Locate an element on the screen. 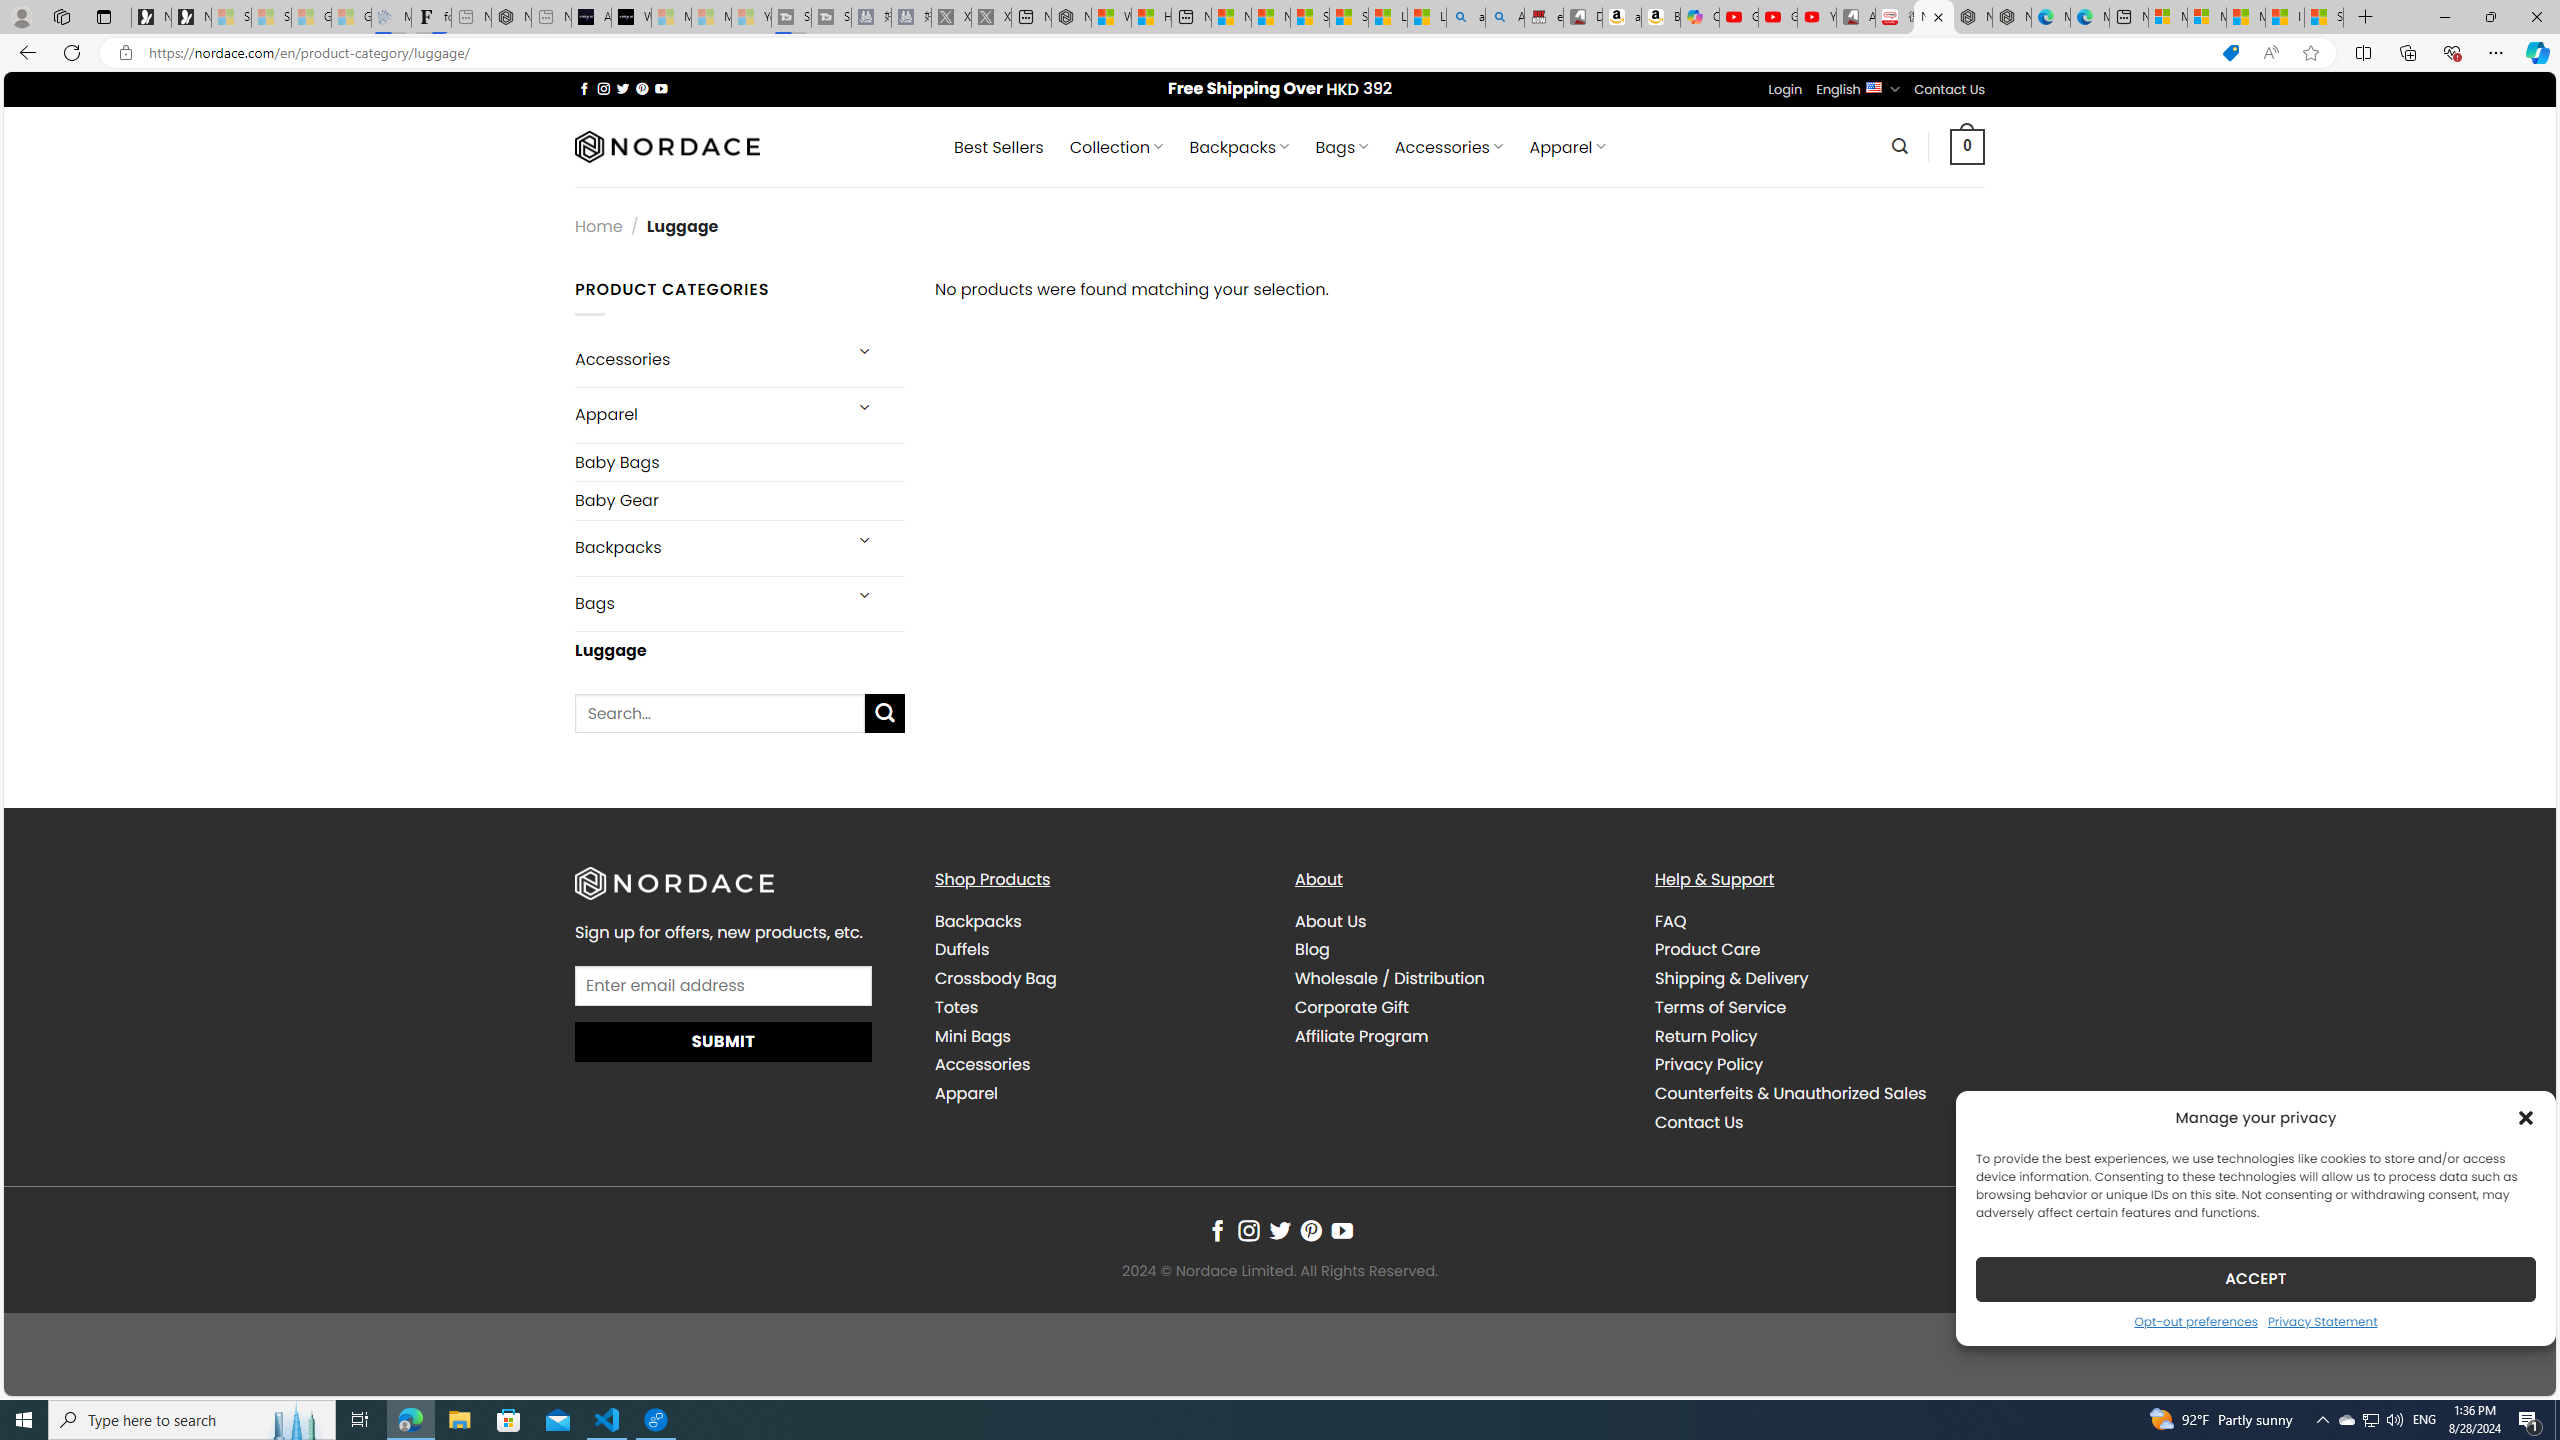  Baby Gear is located at coordinates (741, 500).